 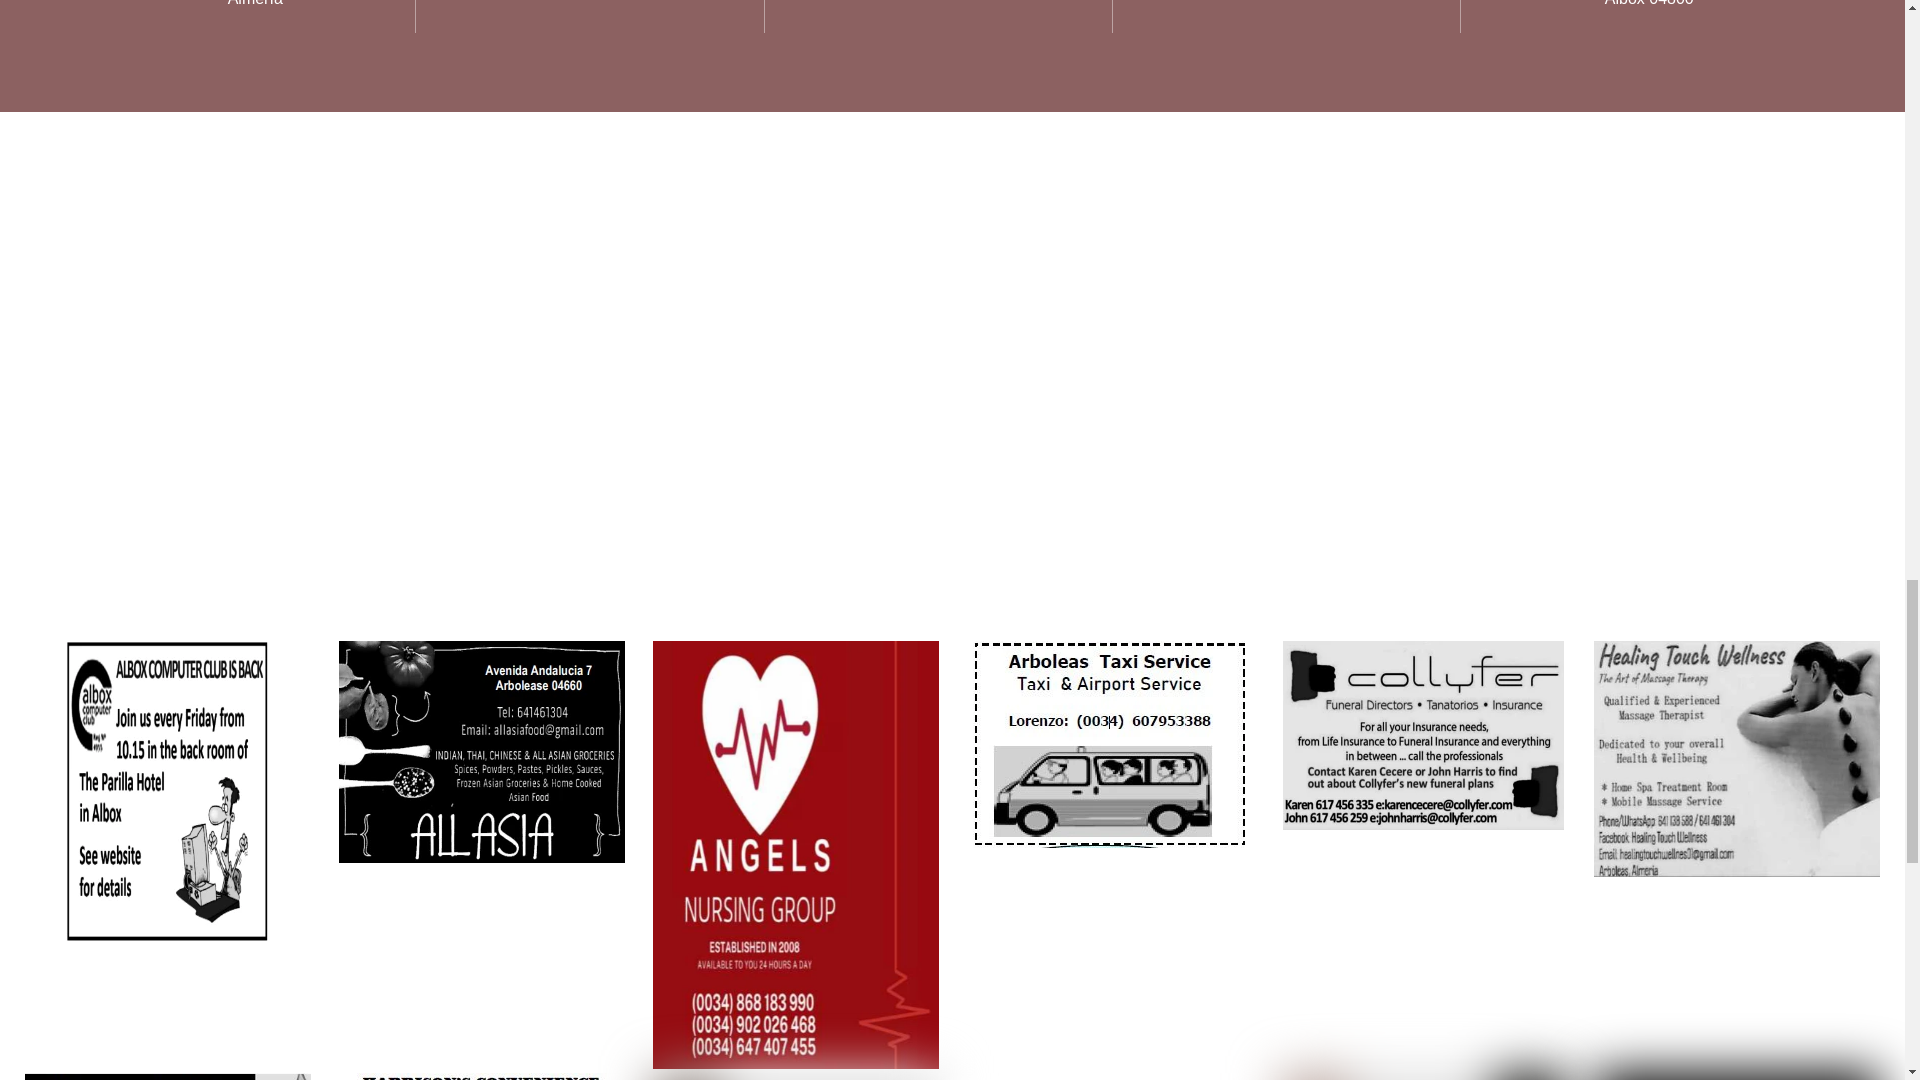 What do you see at coordinates (795, 855) in the screenshot?
I see `angels nursing group for agof - nov 2022` at bounding box center [795, 855].